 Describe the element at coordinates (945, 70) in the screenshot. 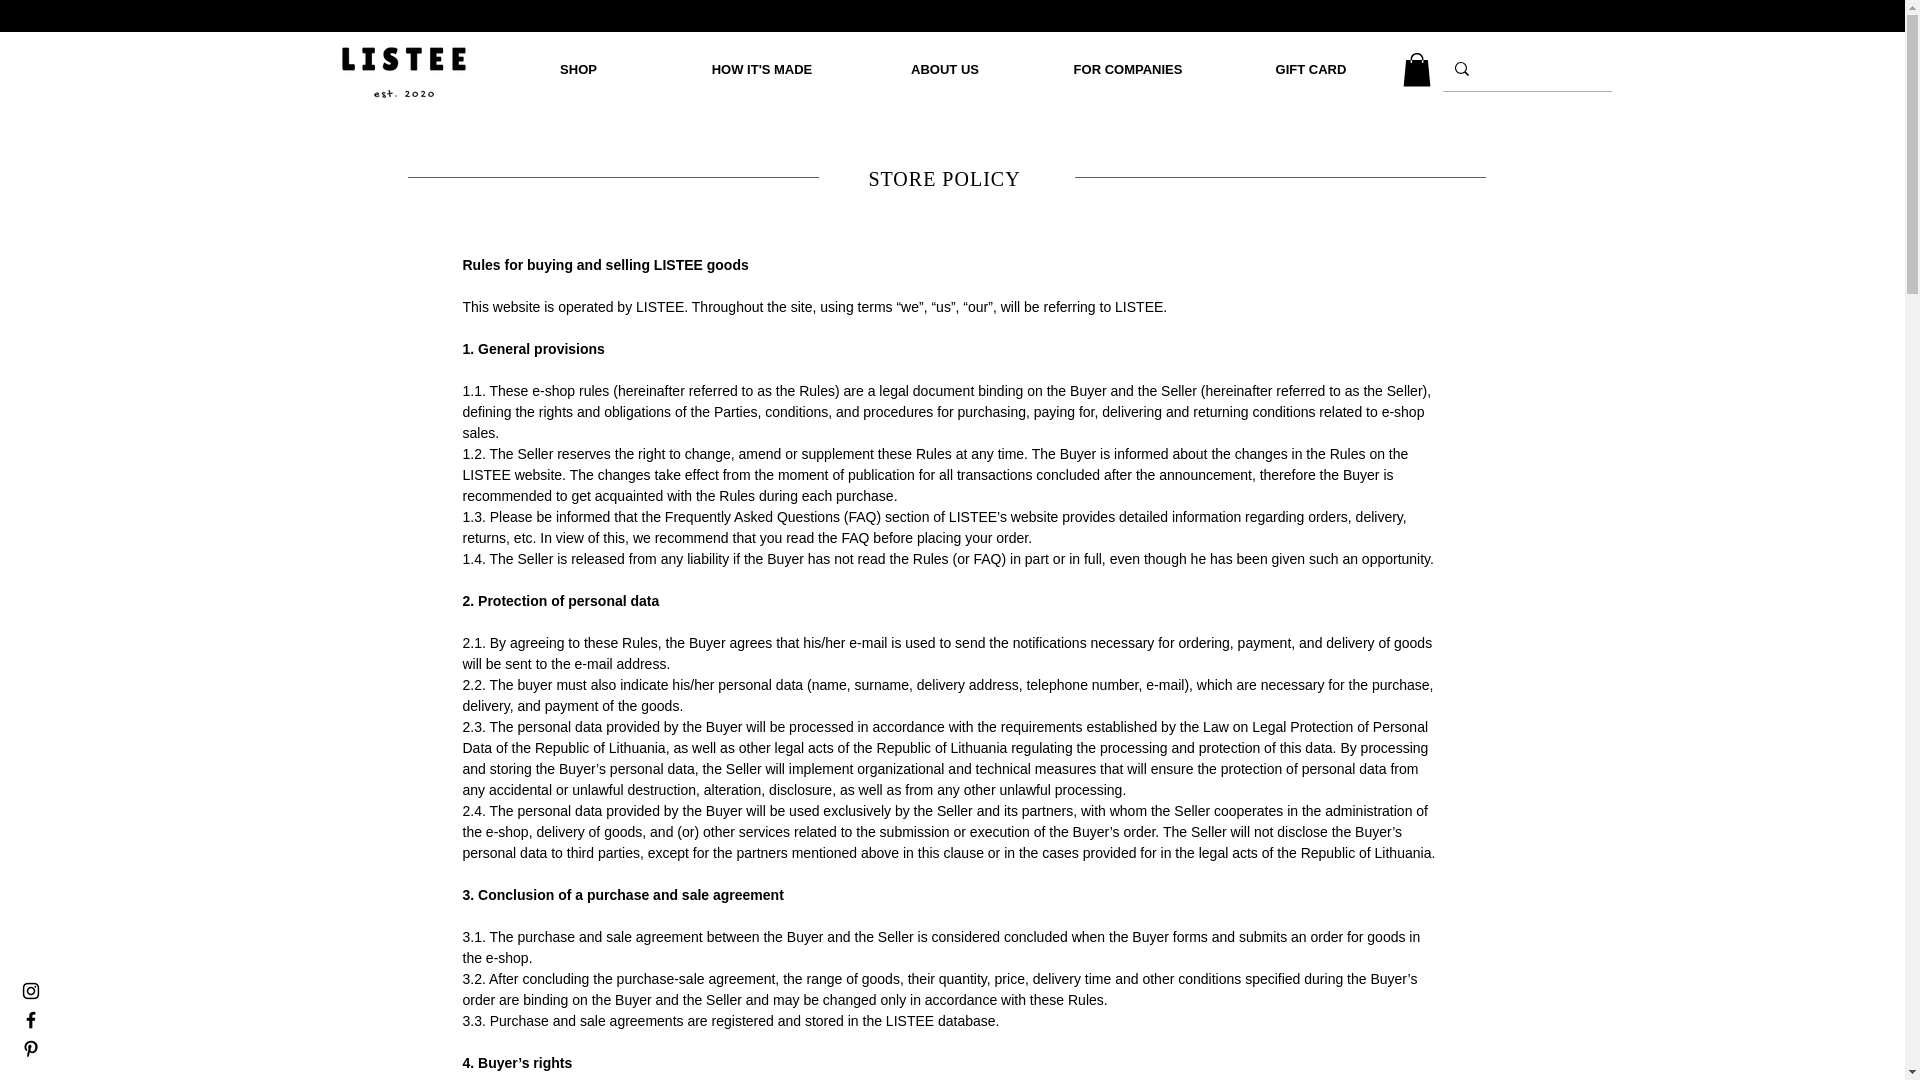

I see `ABOUT US` at that location.